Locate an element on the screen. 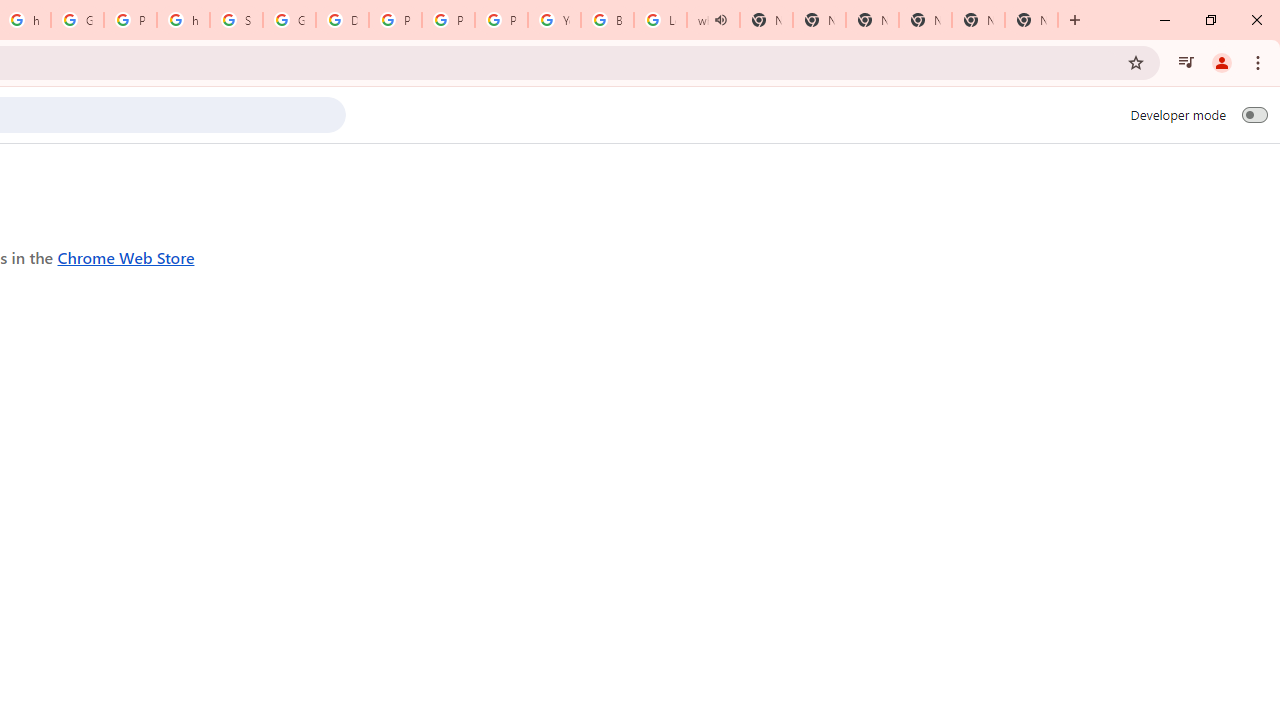 This screenshot has height=720, width=1280. New Tab is located at coordinates (925, 20).